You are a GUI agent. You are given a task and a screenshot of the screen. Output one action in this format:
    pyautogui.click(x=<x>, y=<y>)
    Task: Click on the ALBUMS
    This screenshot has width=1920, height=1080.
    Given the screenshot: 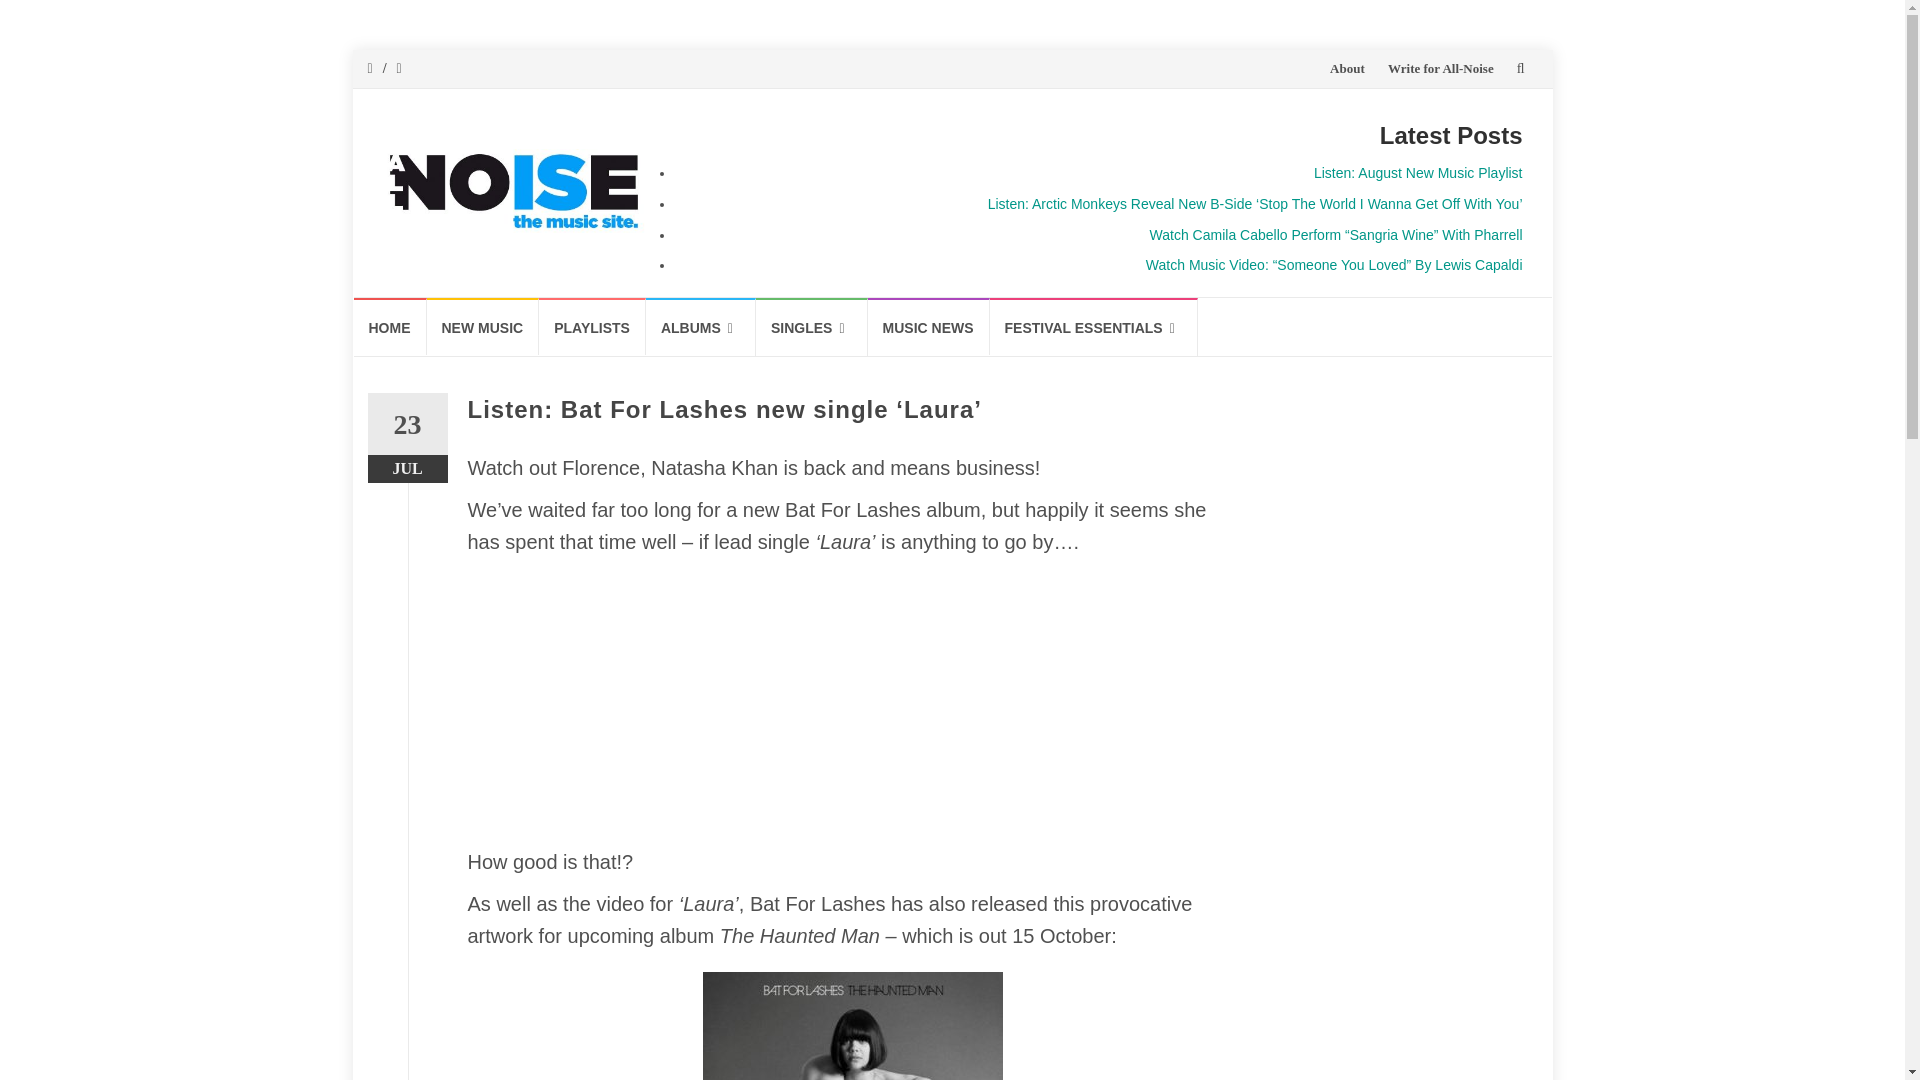 What is the action you would take?
    pyautogui.click(x=700, y=327)
    